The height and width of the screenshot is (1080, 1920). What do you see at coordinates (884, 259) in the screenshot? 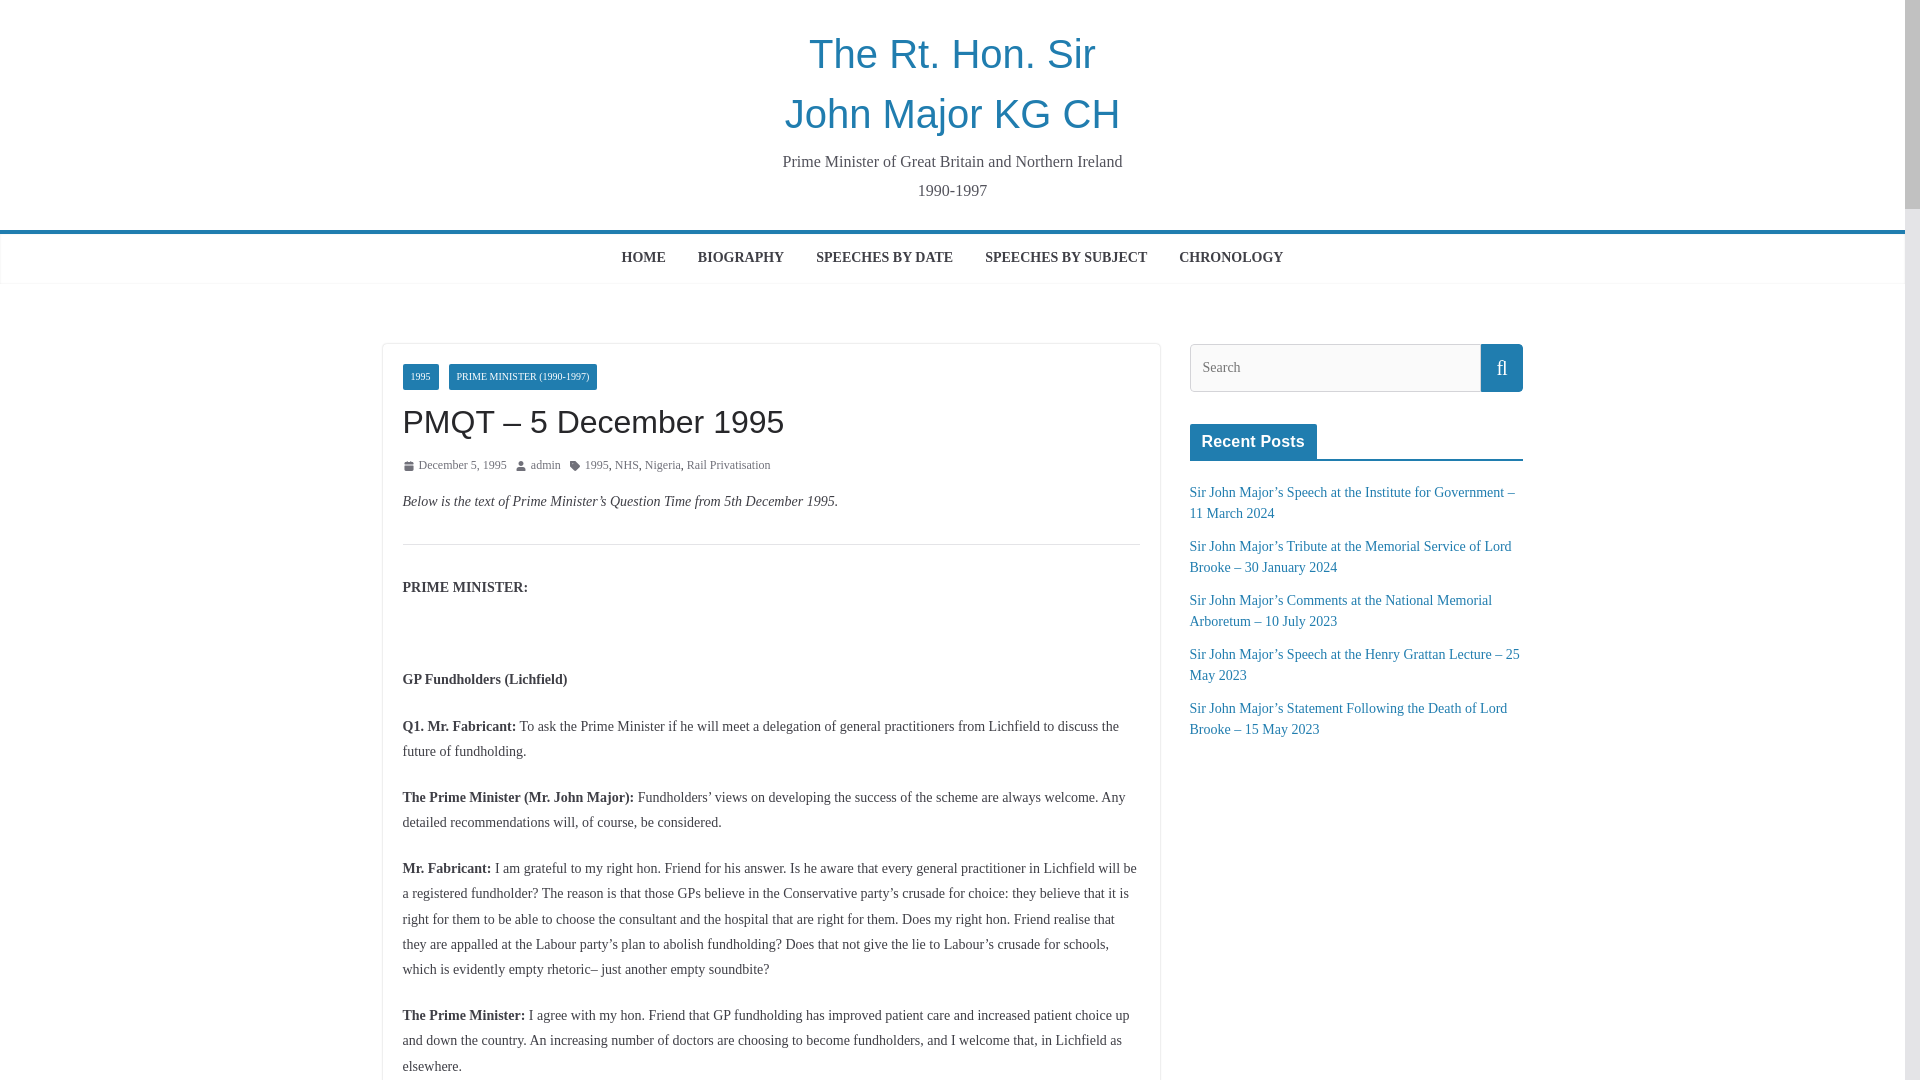
I see `SPEECHES BY DATE` at bounding box center [884, 259].